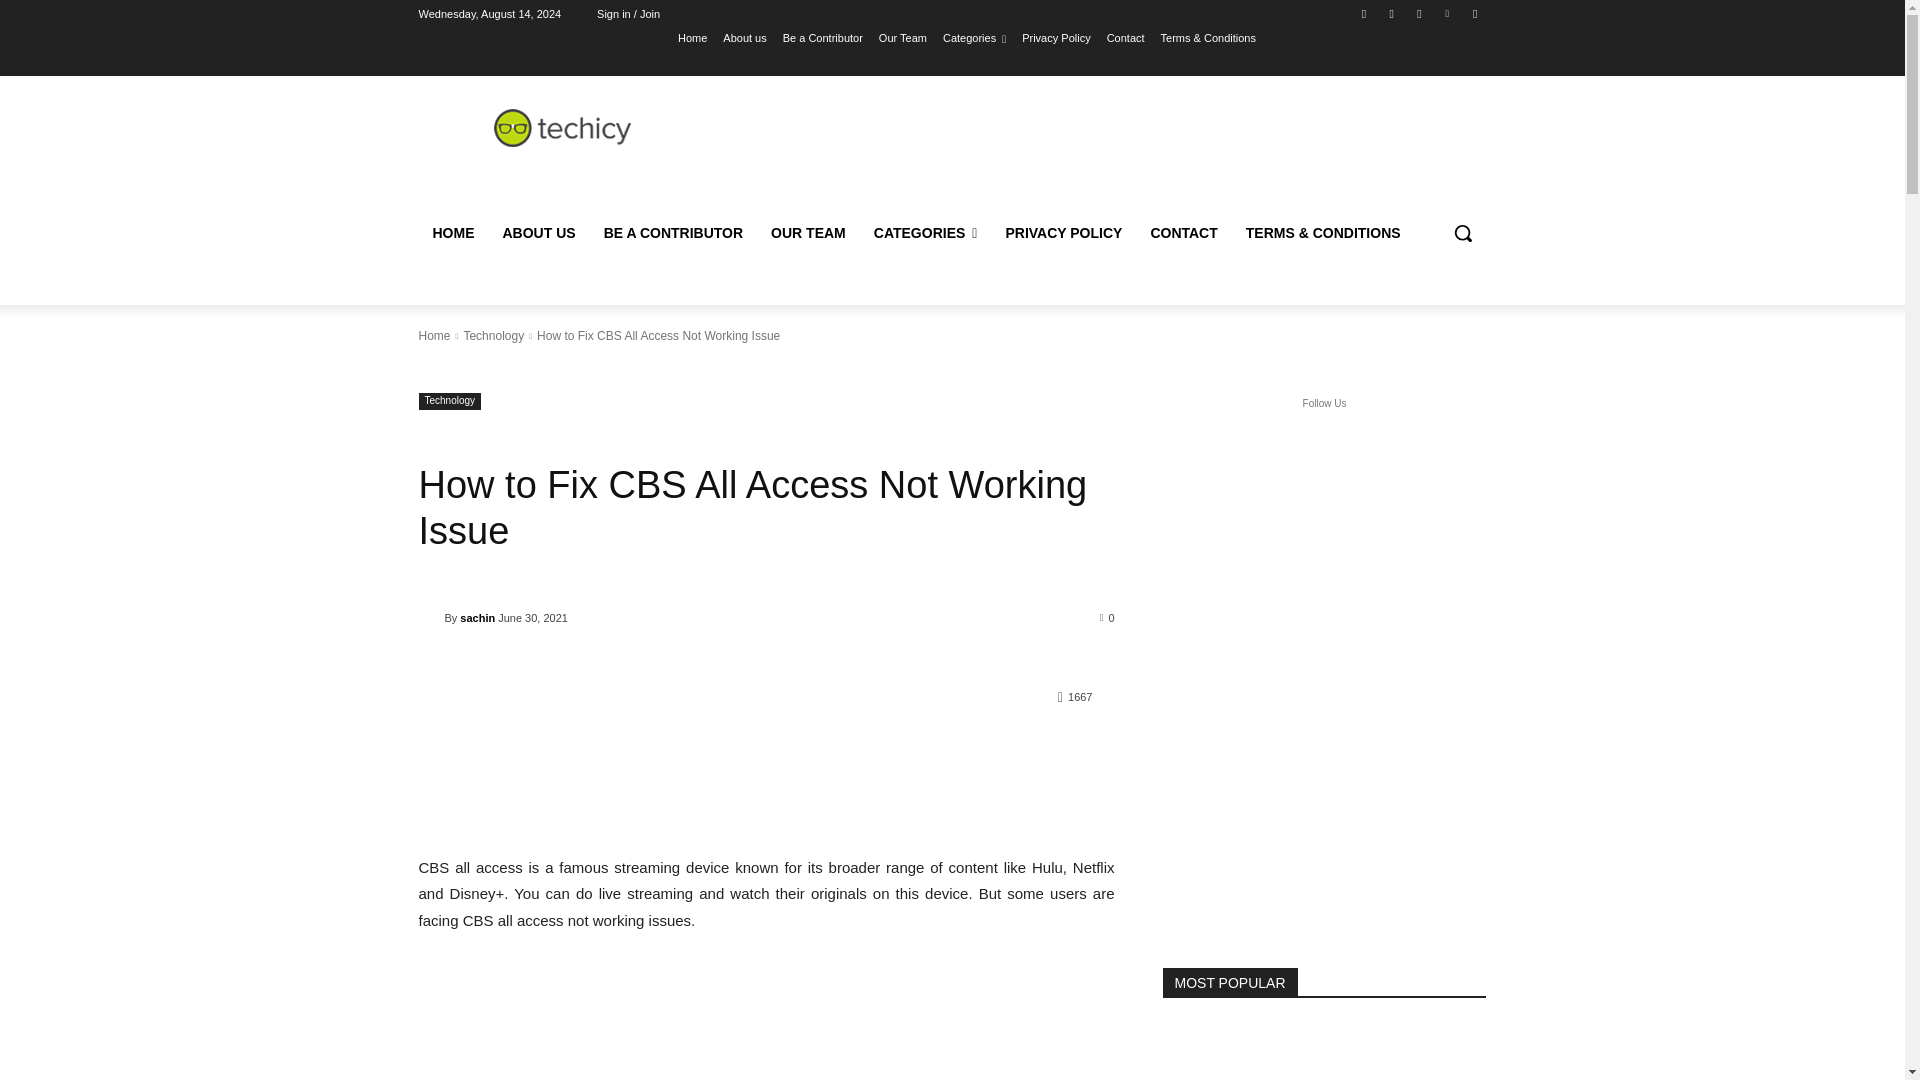  Describe the element at coordinates (493, 336) in the screenshot. I see `View all posts in Technology` at that location.